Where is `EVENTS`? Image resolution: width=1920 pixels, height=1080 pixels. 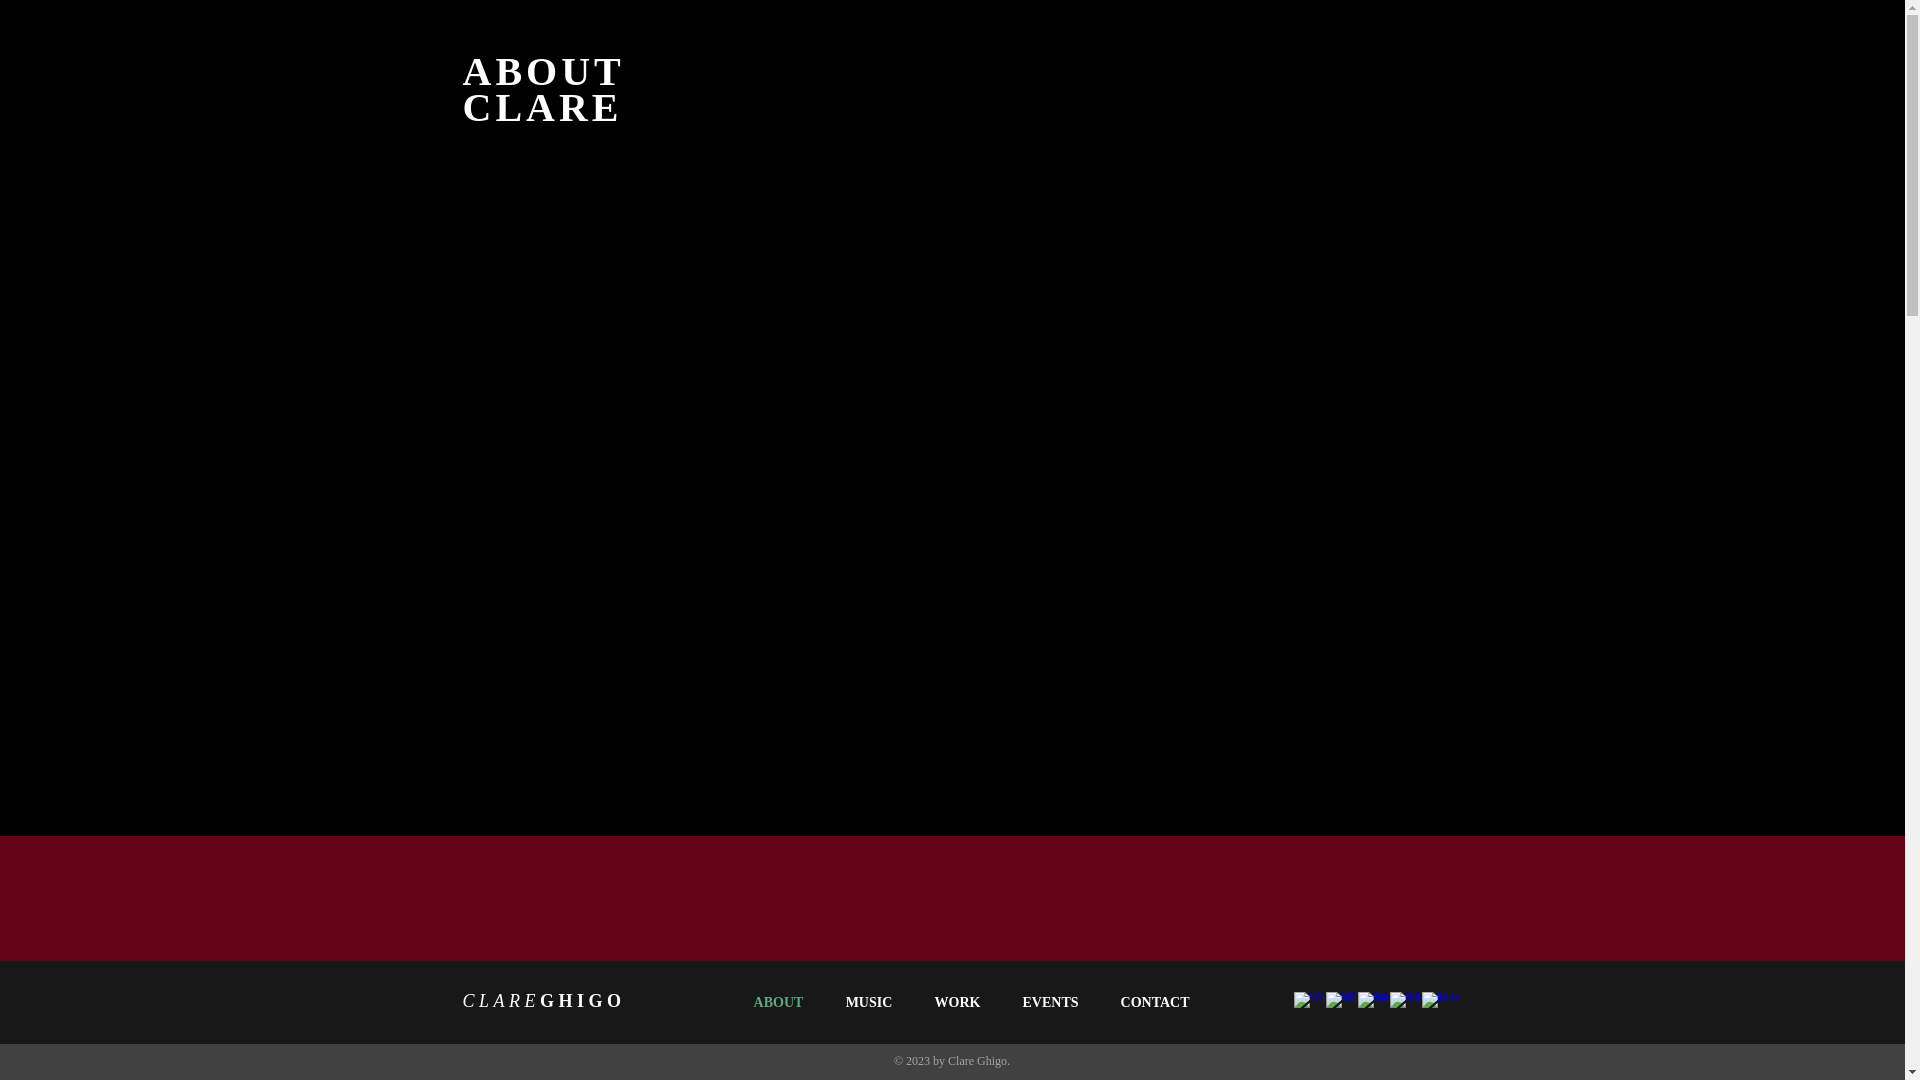
EVENTS is located at coordinates (1051, 1002).